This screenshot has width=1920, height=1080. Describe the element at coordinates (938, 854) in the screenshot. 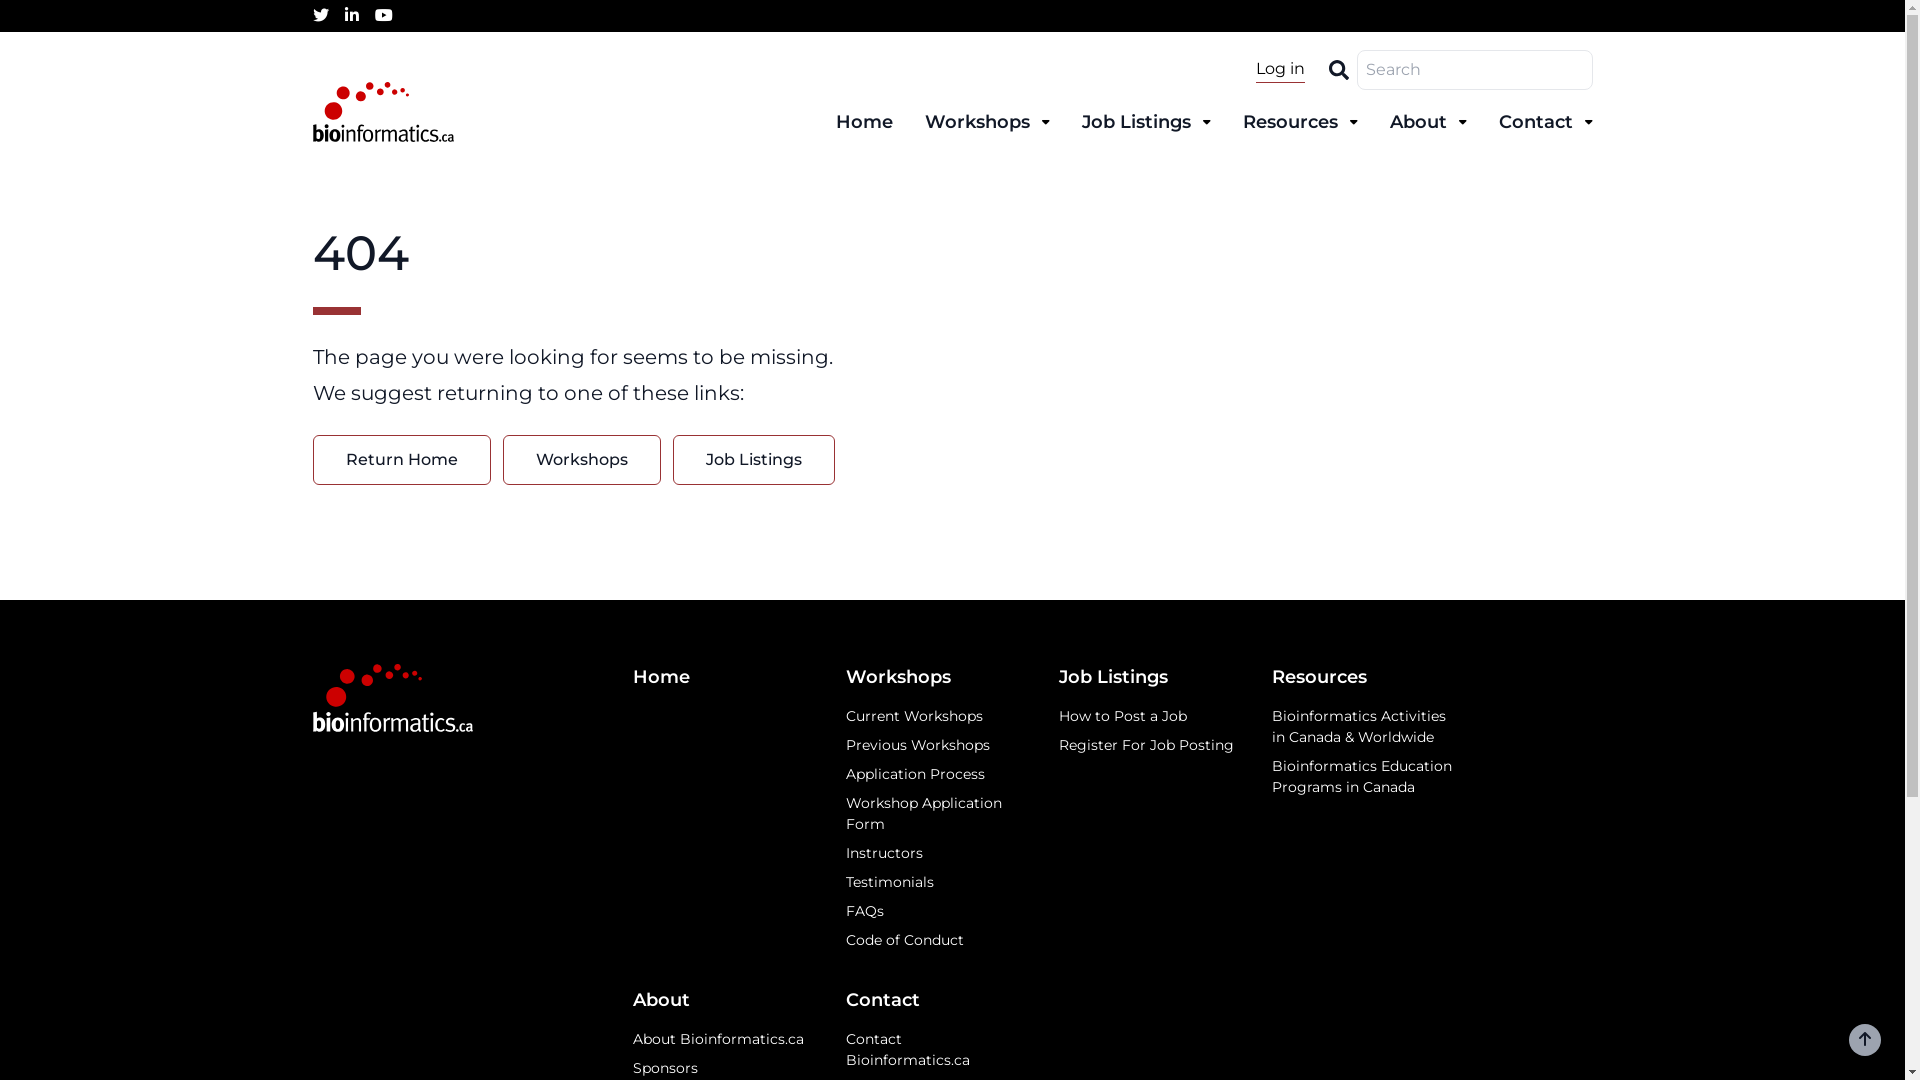

I see `Instructors` at that location.